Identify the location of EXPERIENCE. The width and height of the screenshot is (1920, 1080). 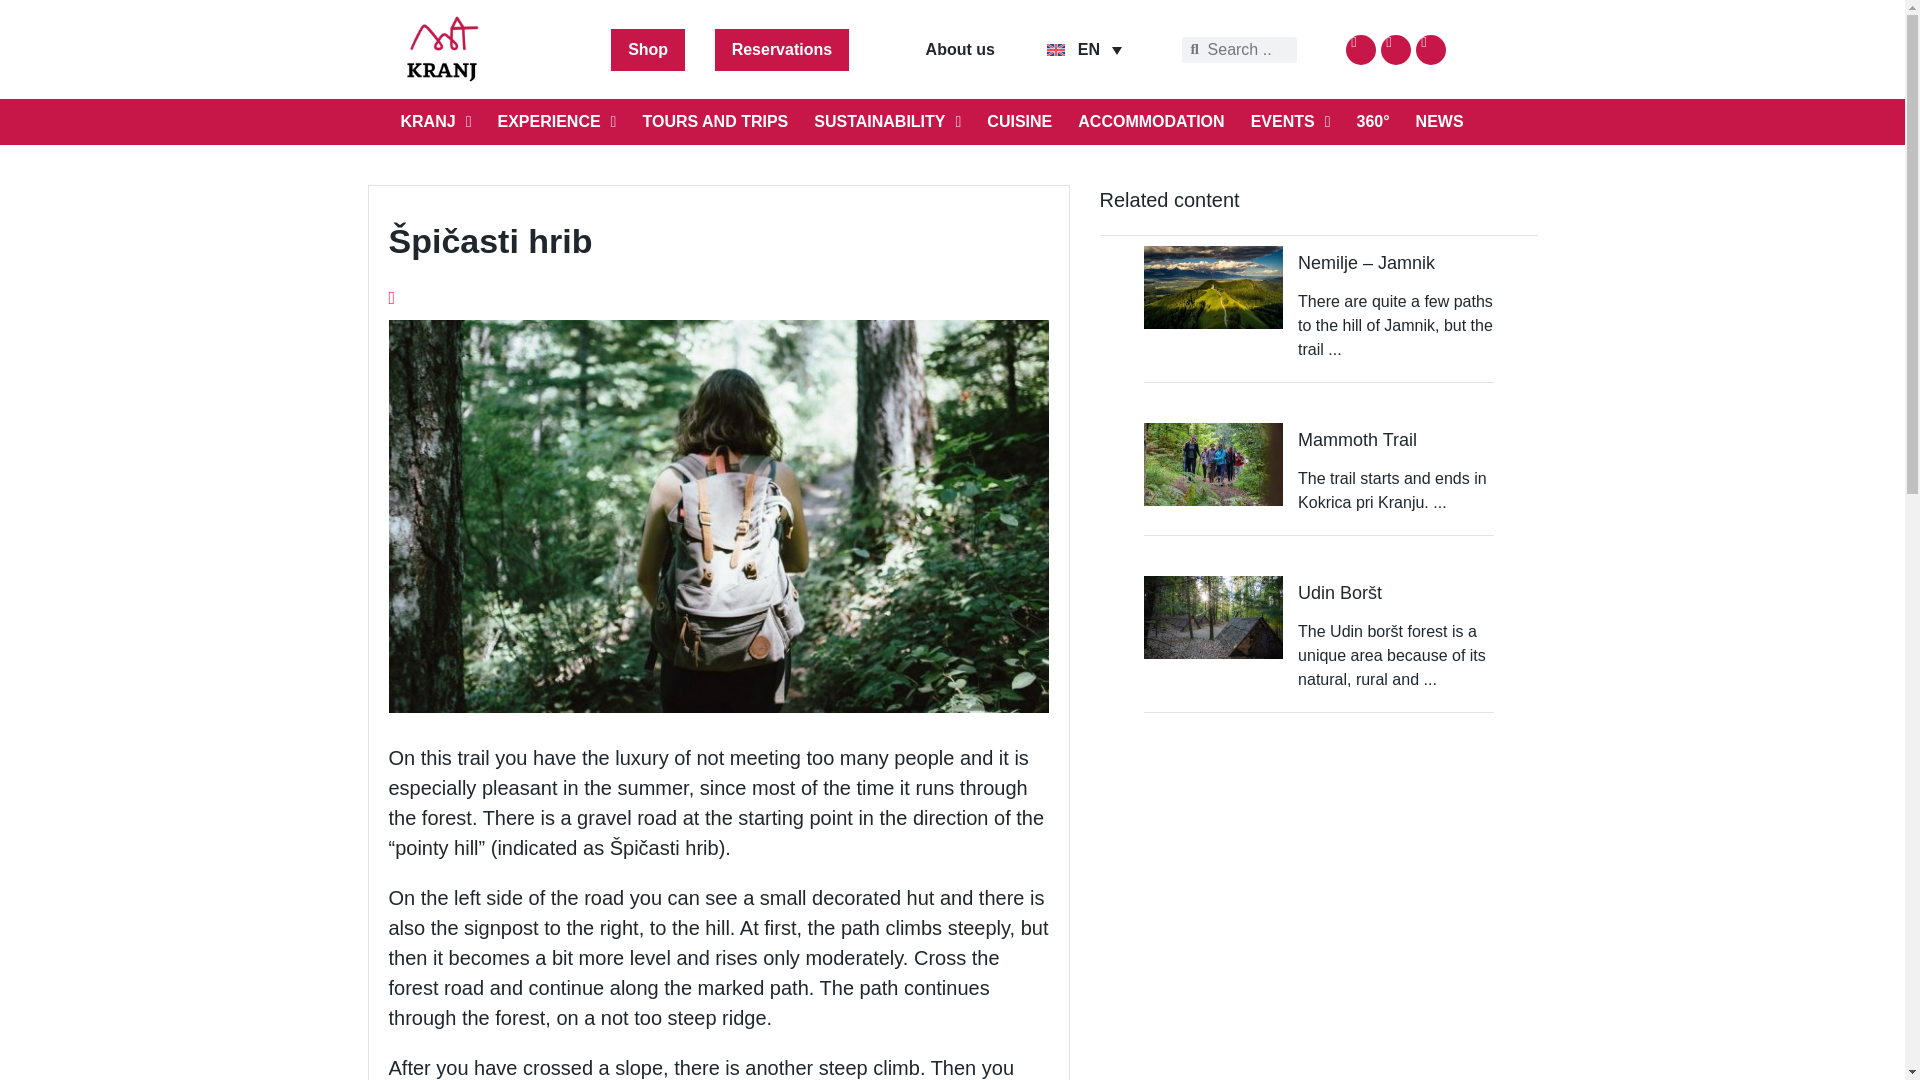
(556, 122).